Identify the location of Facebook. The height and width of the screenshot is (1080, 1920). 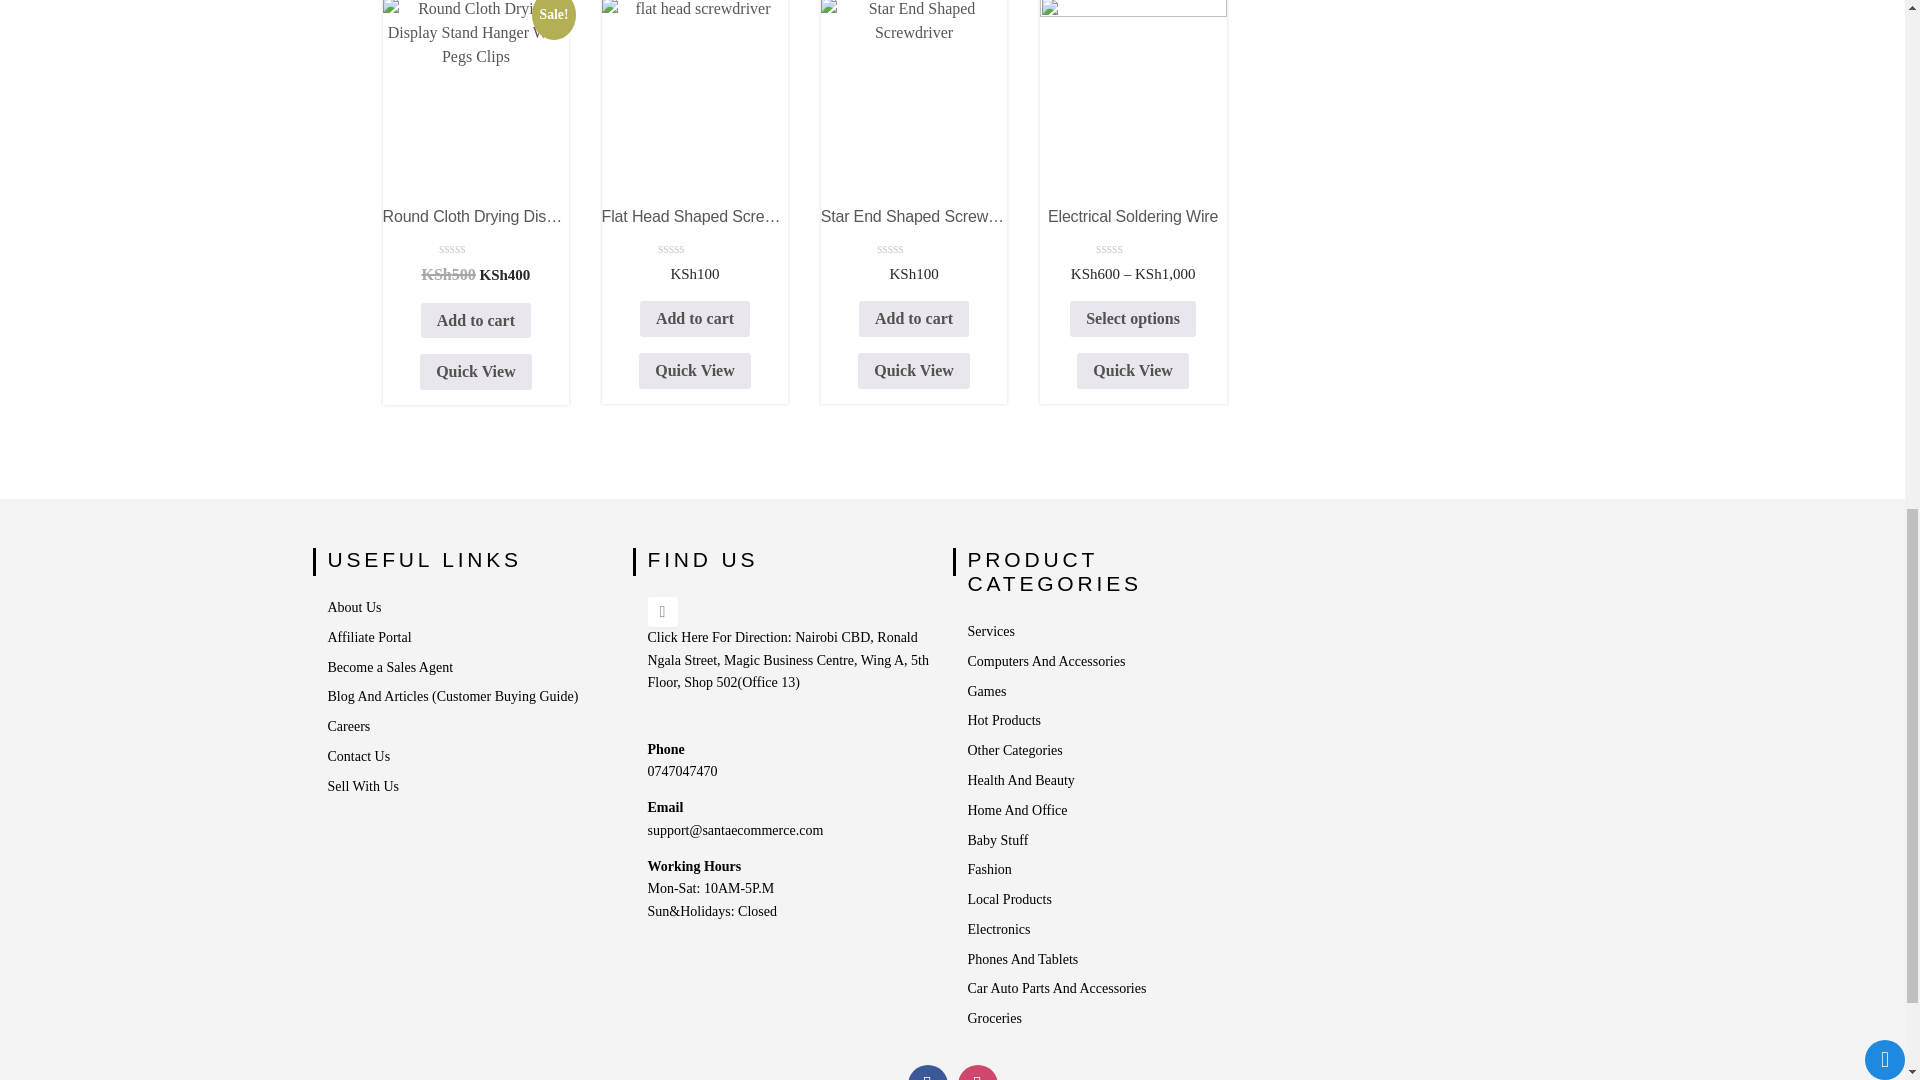
(928, 1072).